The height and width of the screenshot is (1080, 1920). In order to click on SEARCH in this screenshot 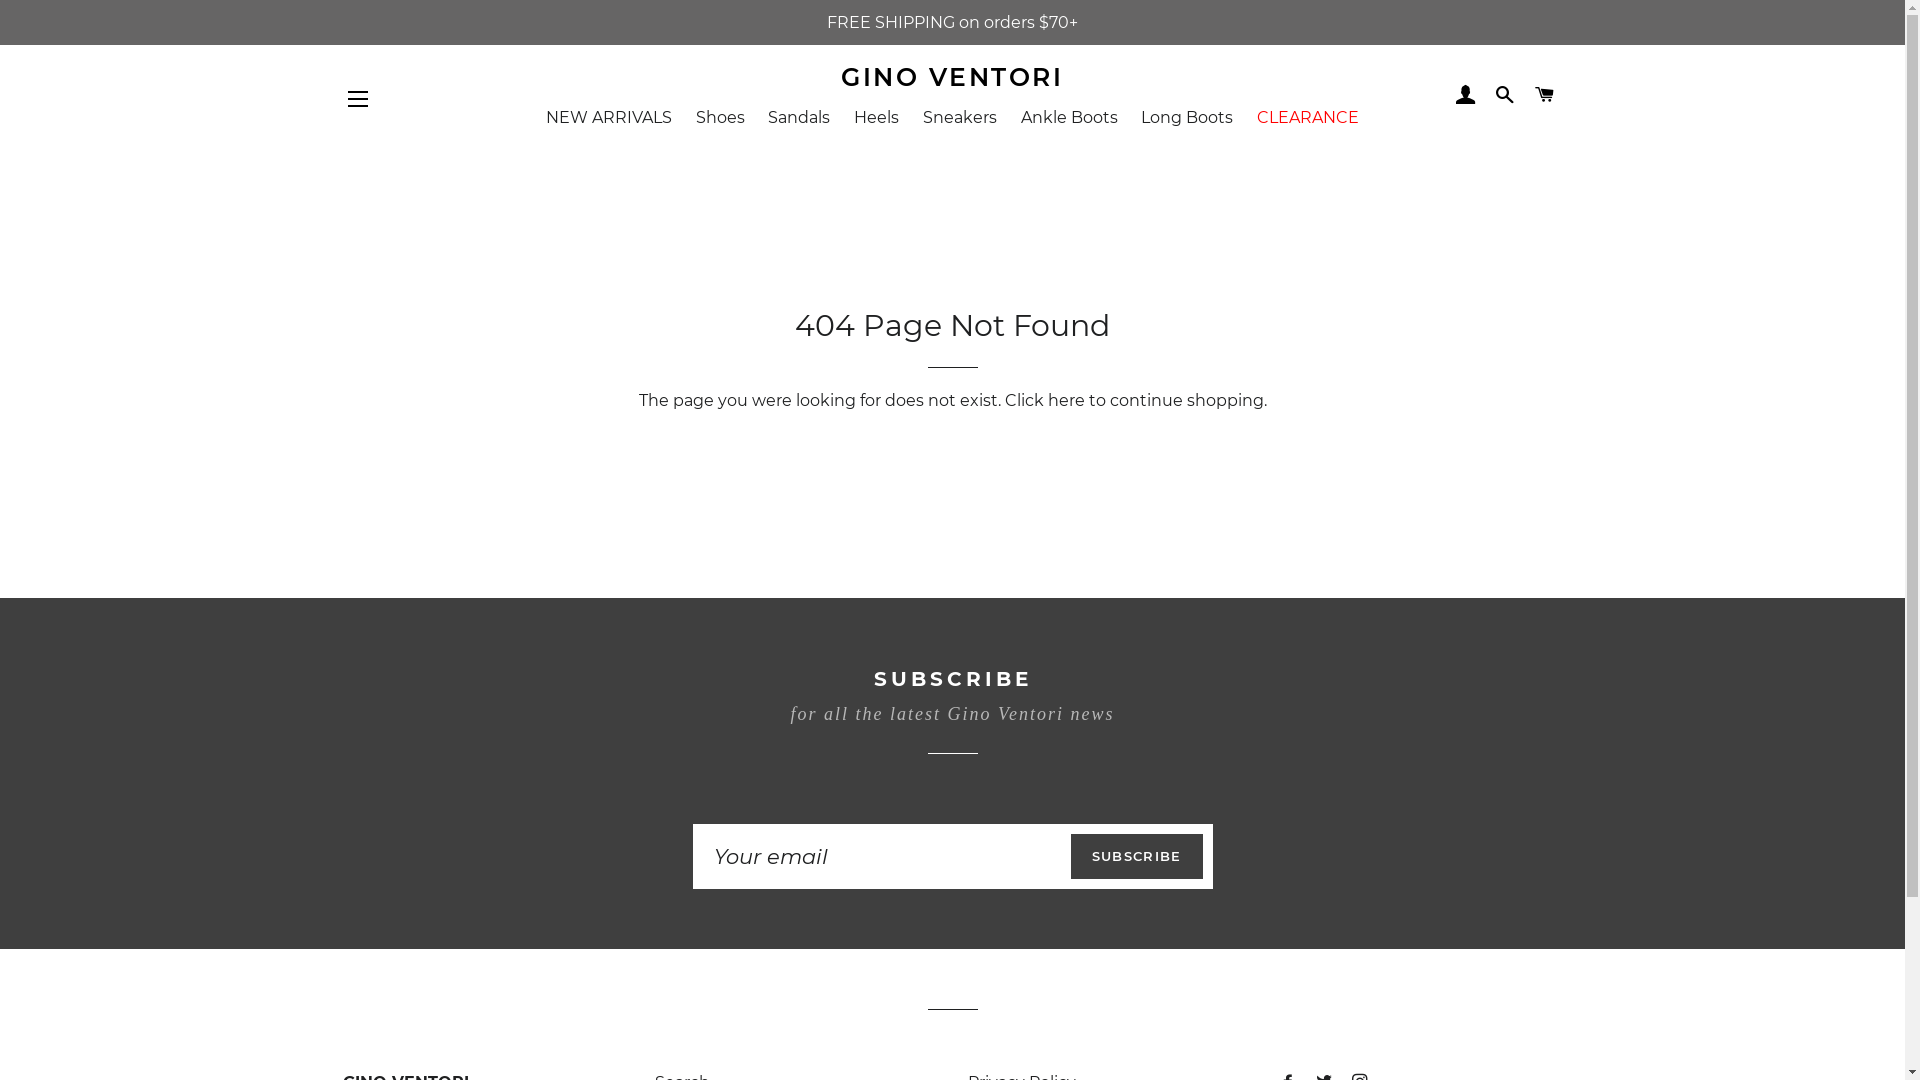, I will do `click(1506, 95)`.